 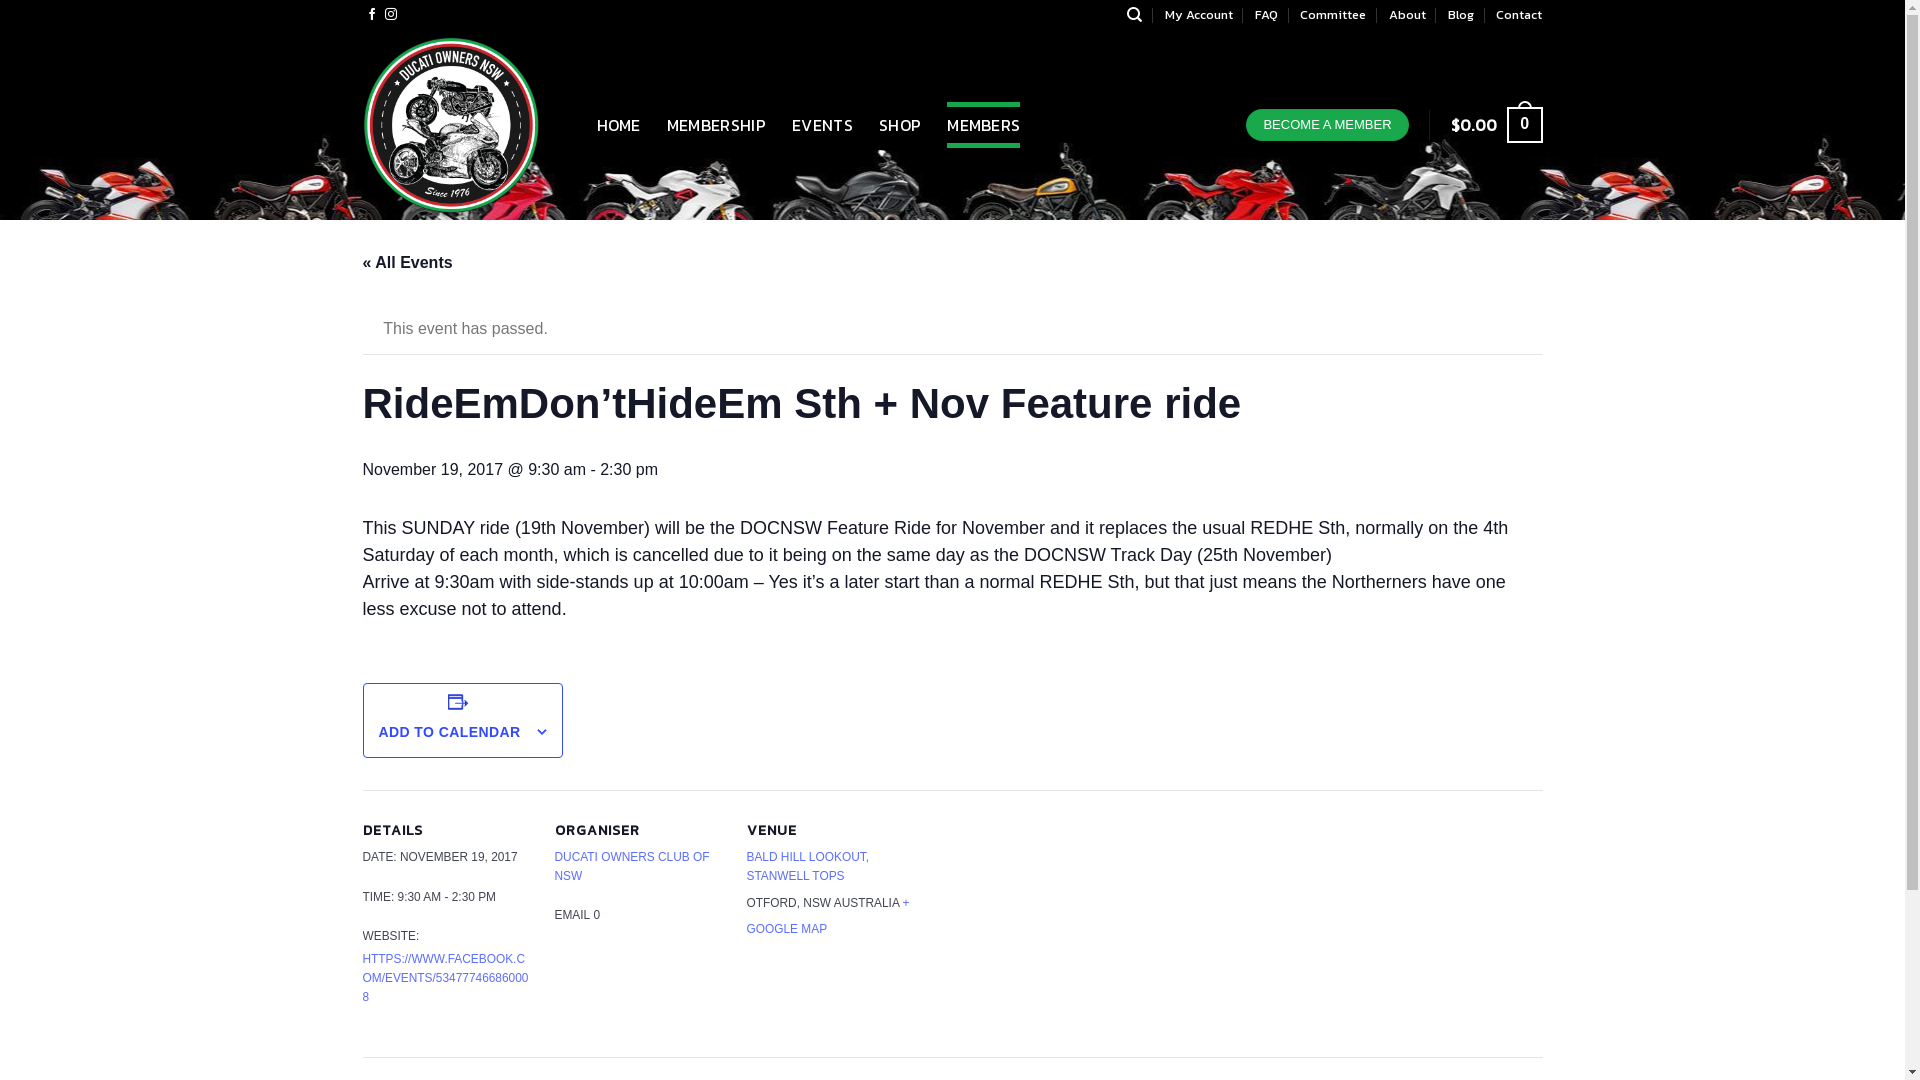 What do you see at coordinates (1519, 15) in the screenshot?
I see `Contact` at bounding box center [1519, 15].